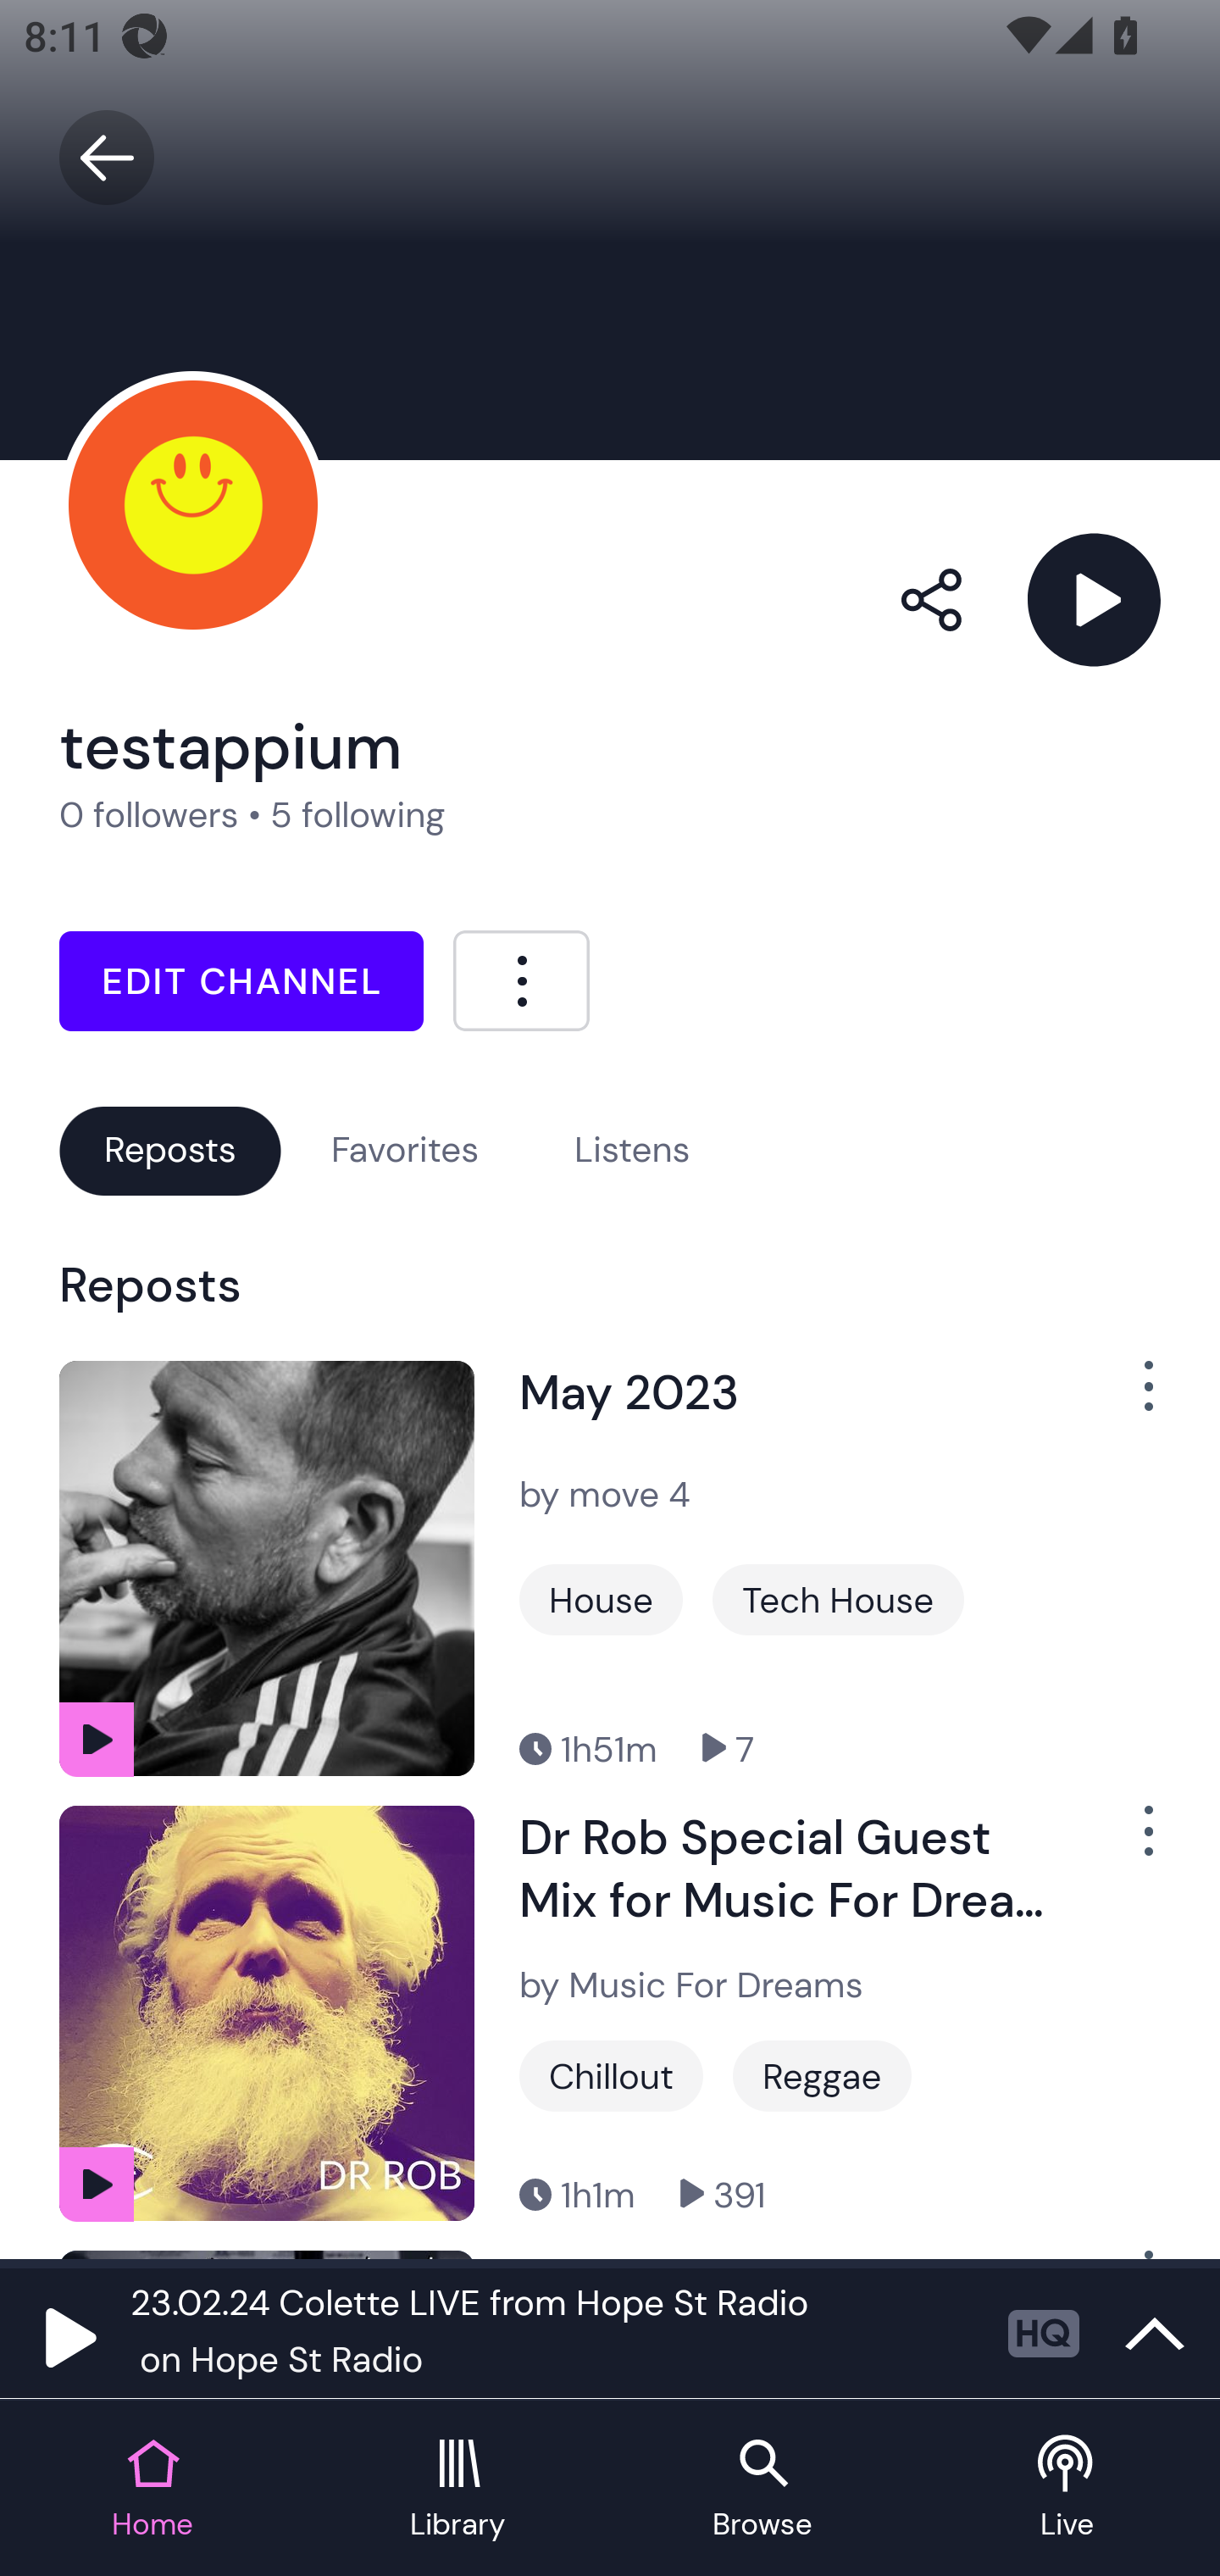 The height and width of the screenshot is (2576, 1220). I want to click on Edit Channel EDIT CHANNEL, so click(241, 981).